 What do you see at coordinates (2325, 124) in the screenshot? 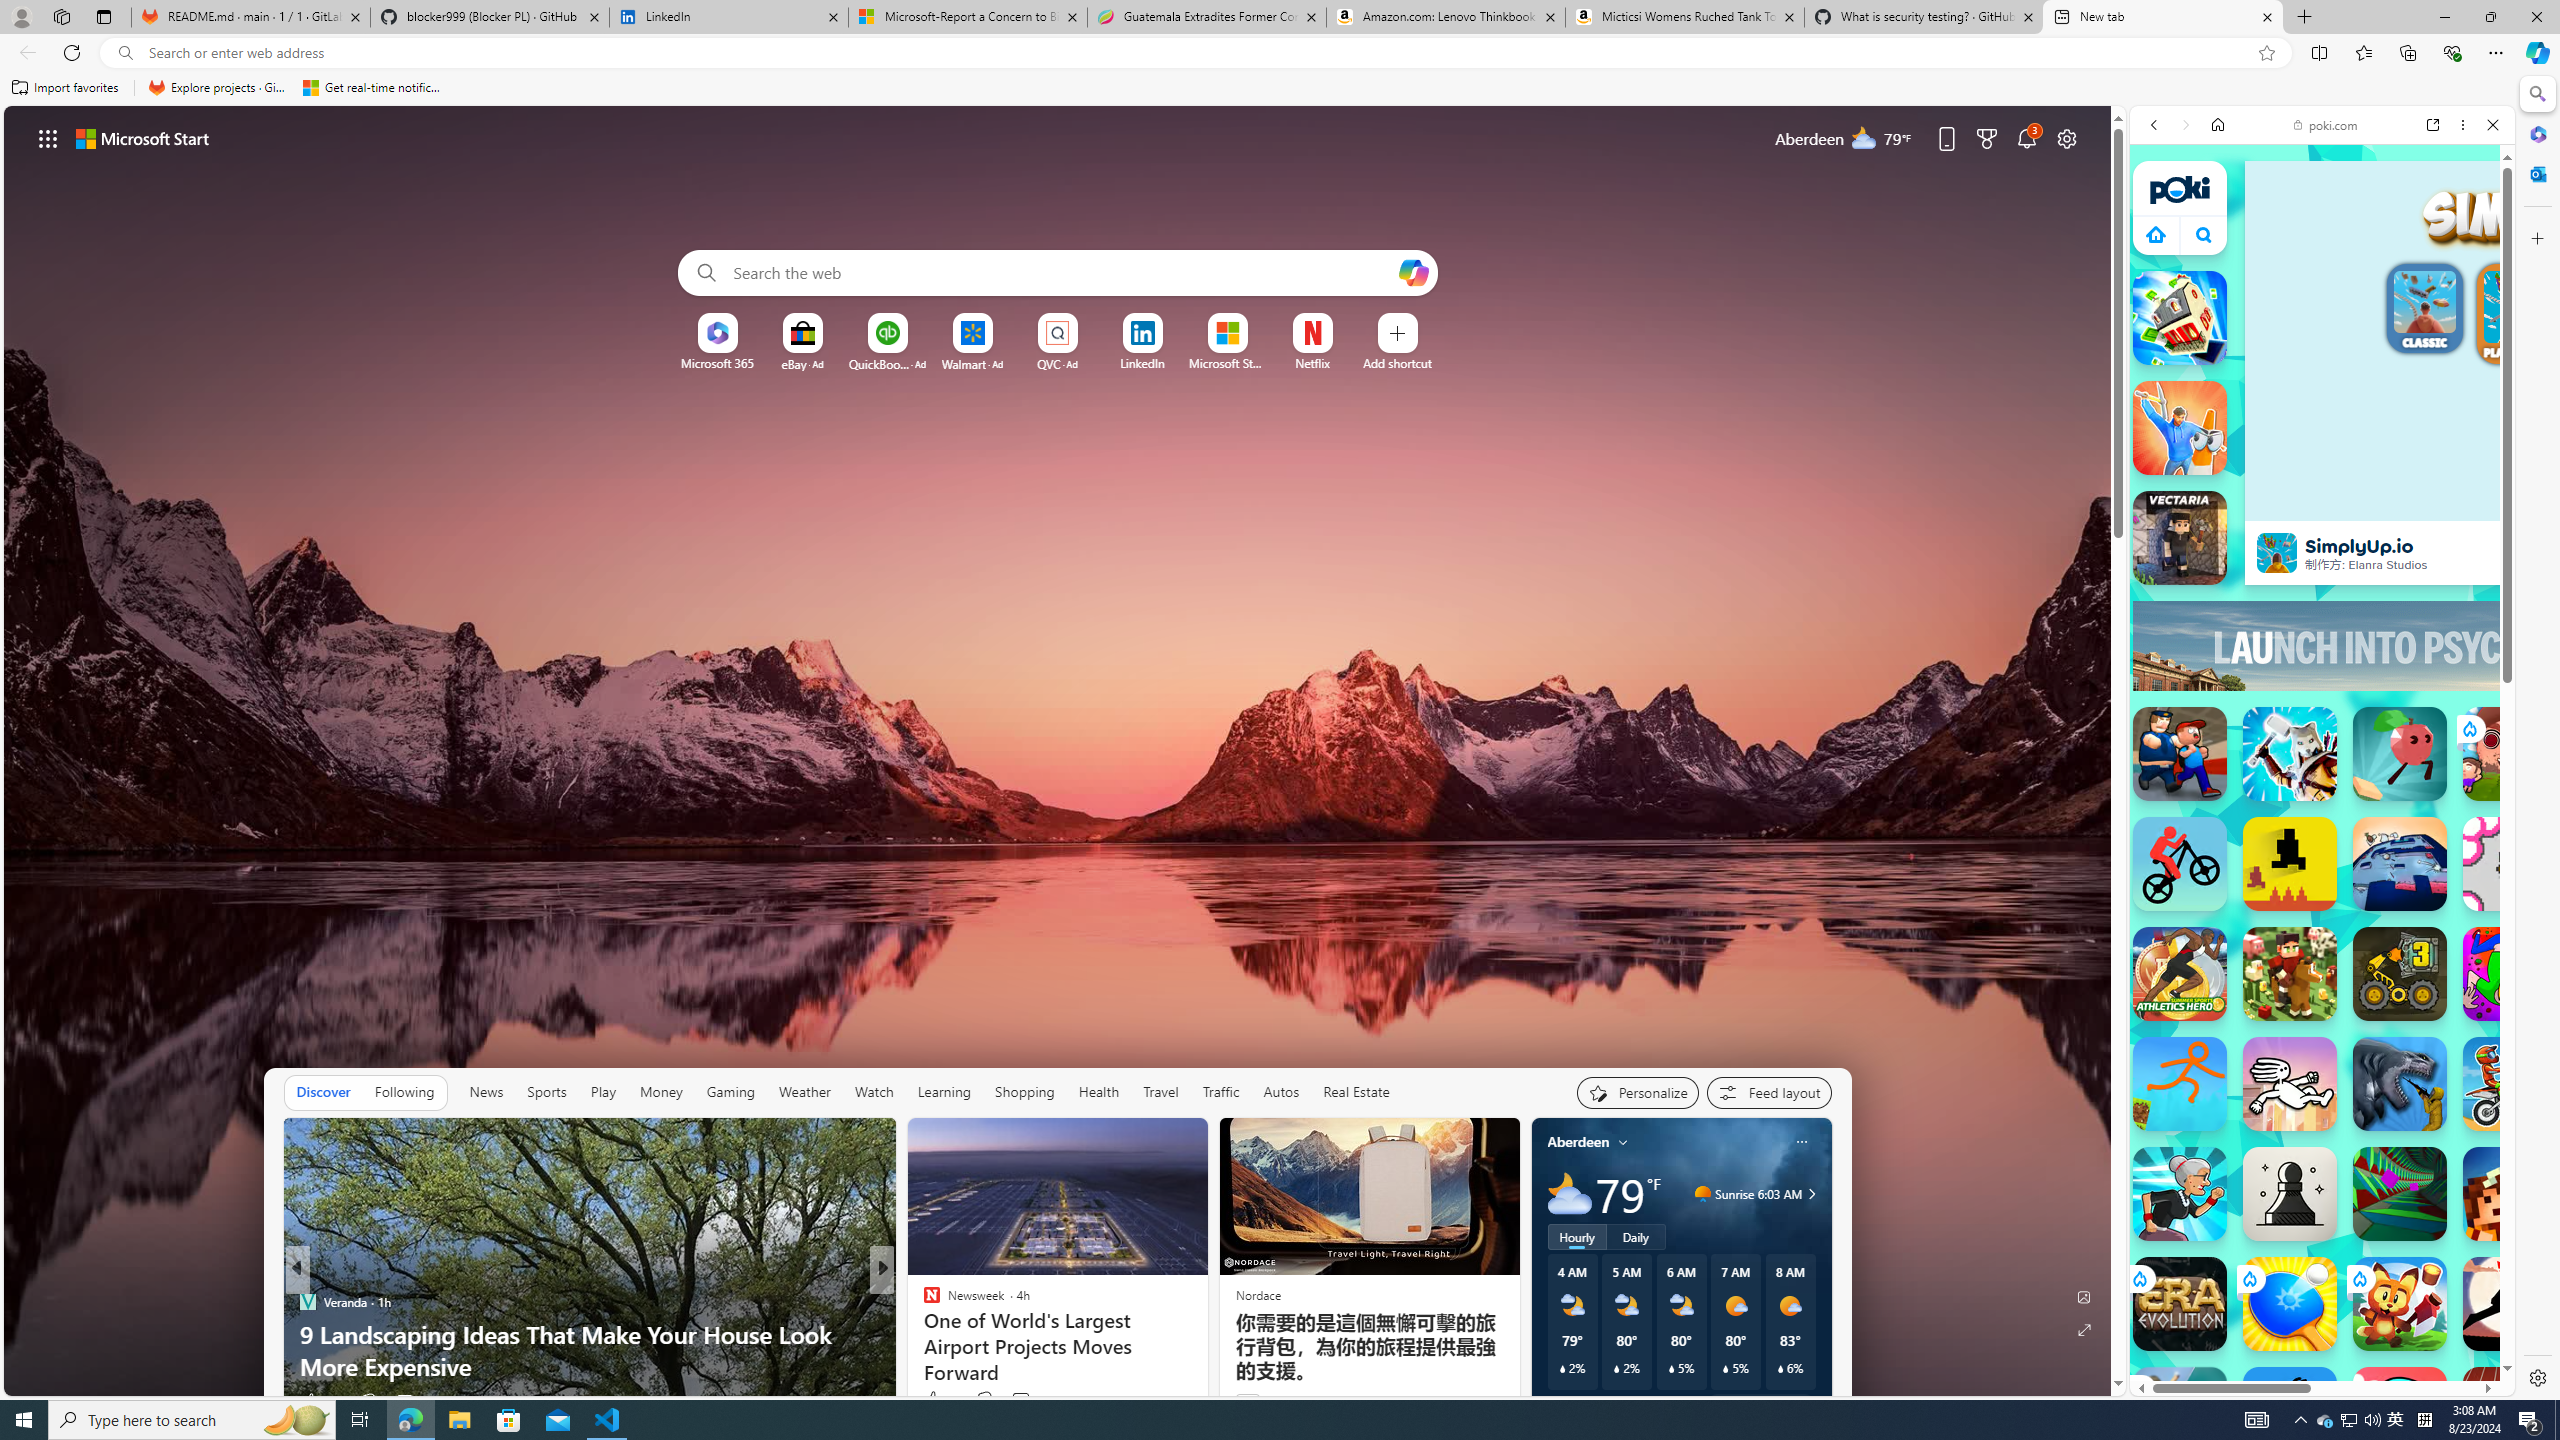
I see `poki.com` at bounding box center [2325, 124].